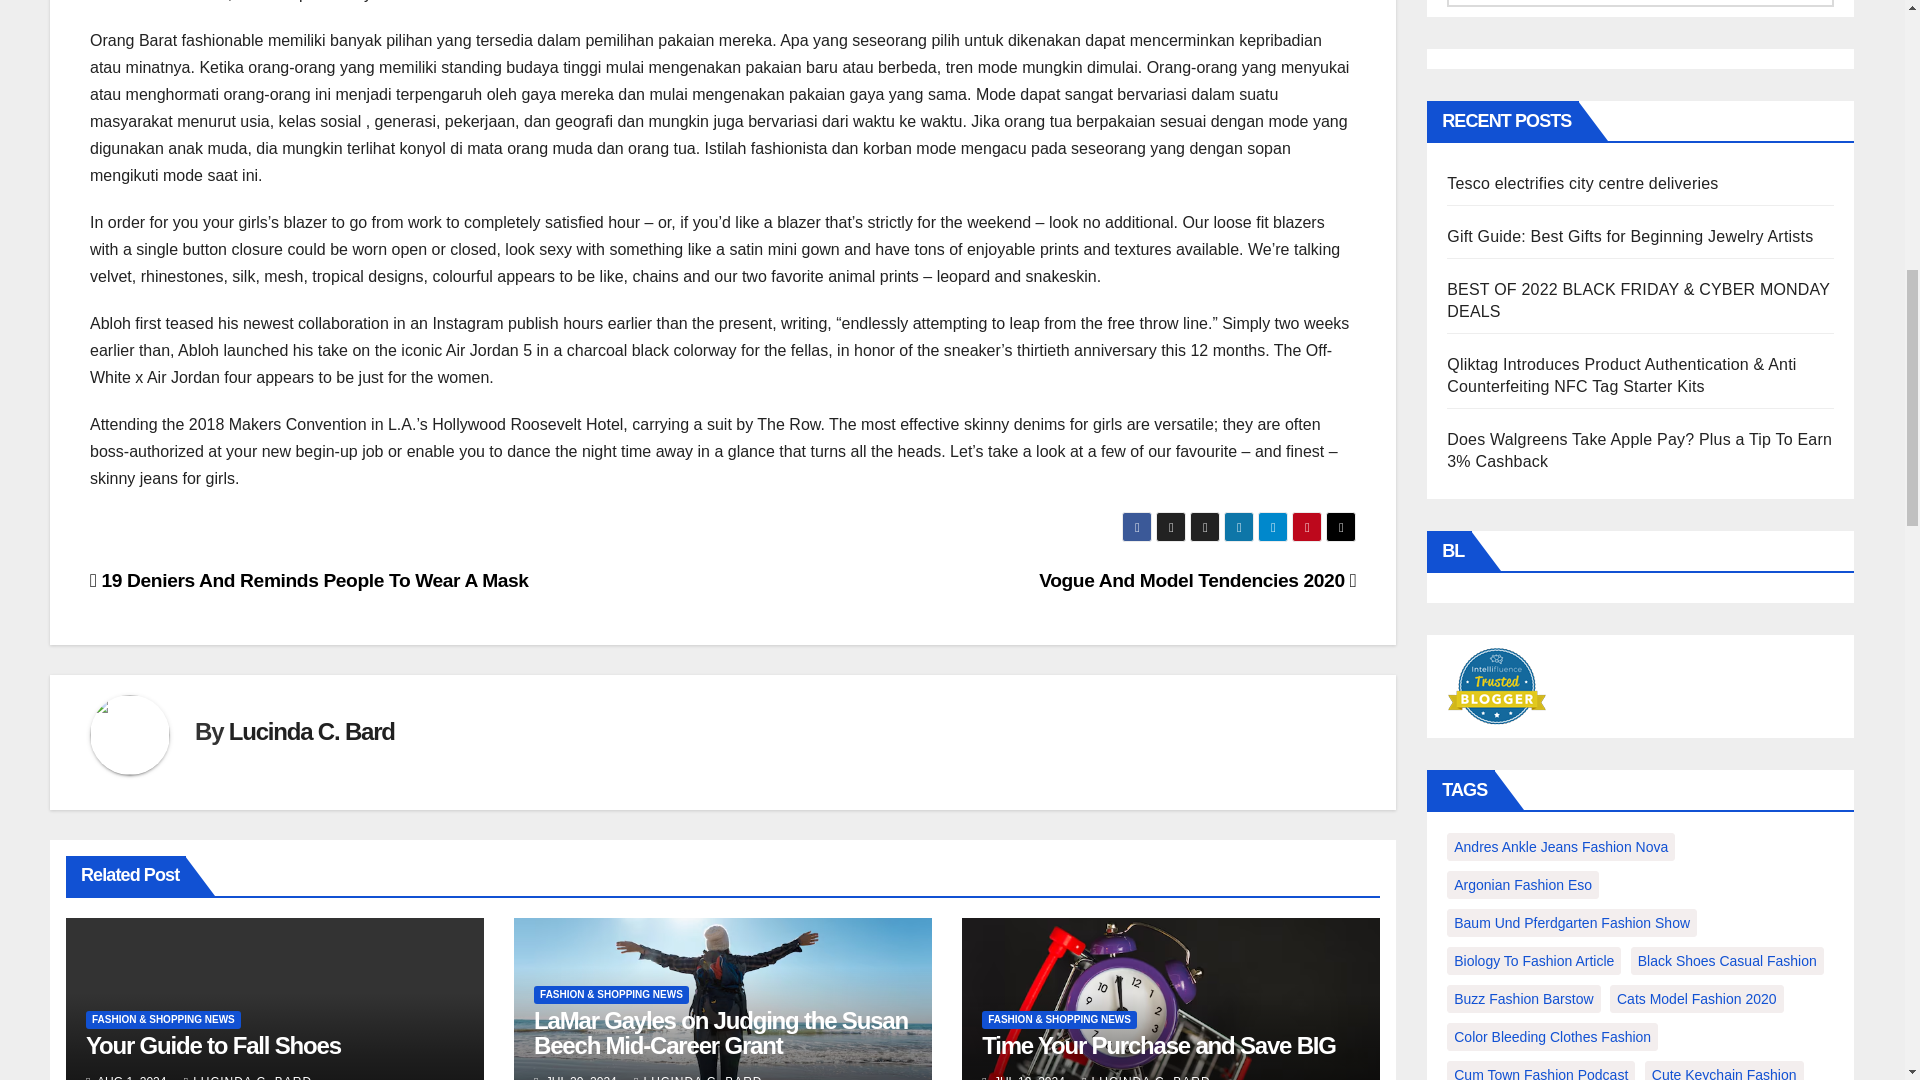 The height and width of the screenshot is (1080, 1920). Describe the element at coordinates (310, 580) in the screenshot. I see `19 Deniers And Reminds People To Wear A Mask` at that location.